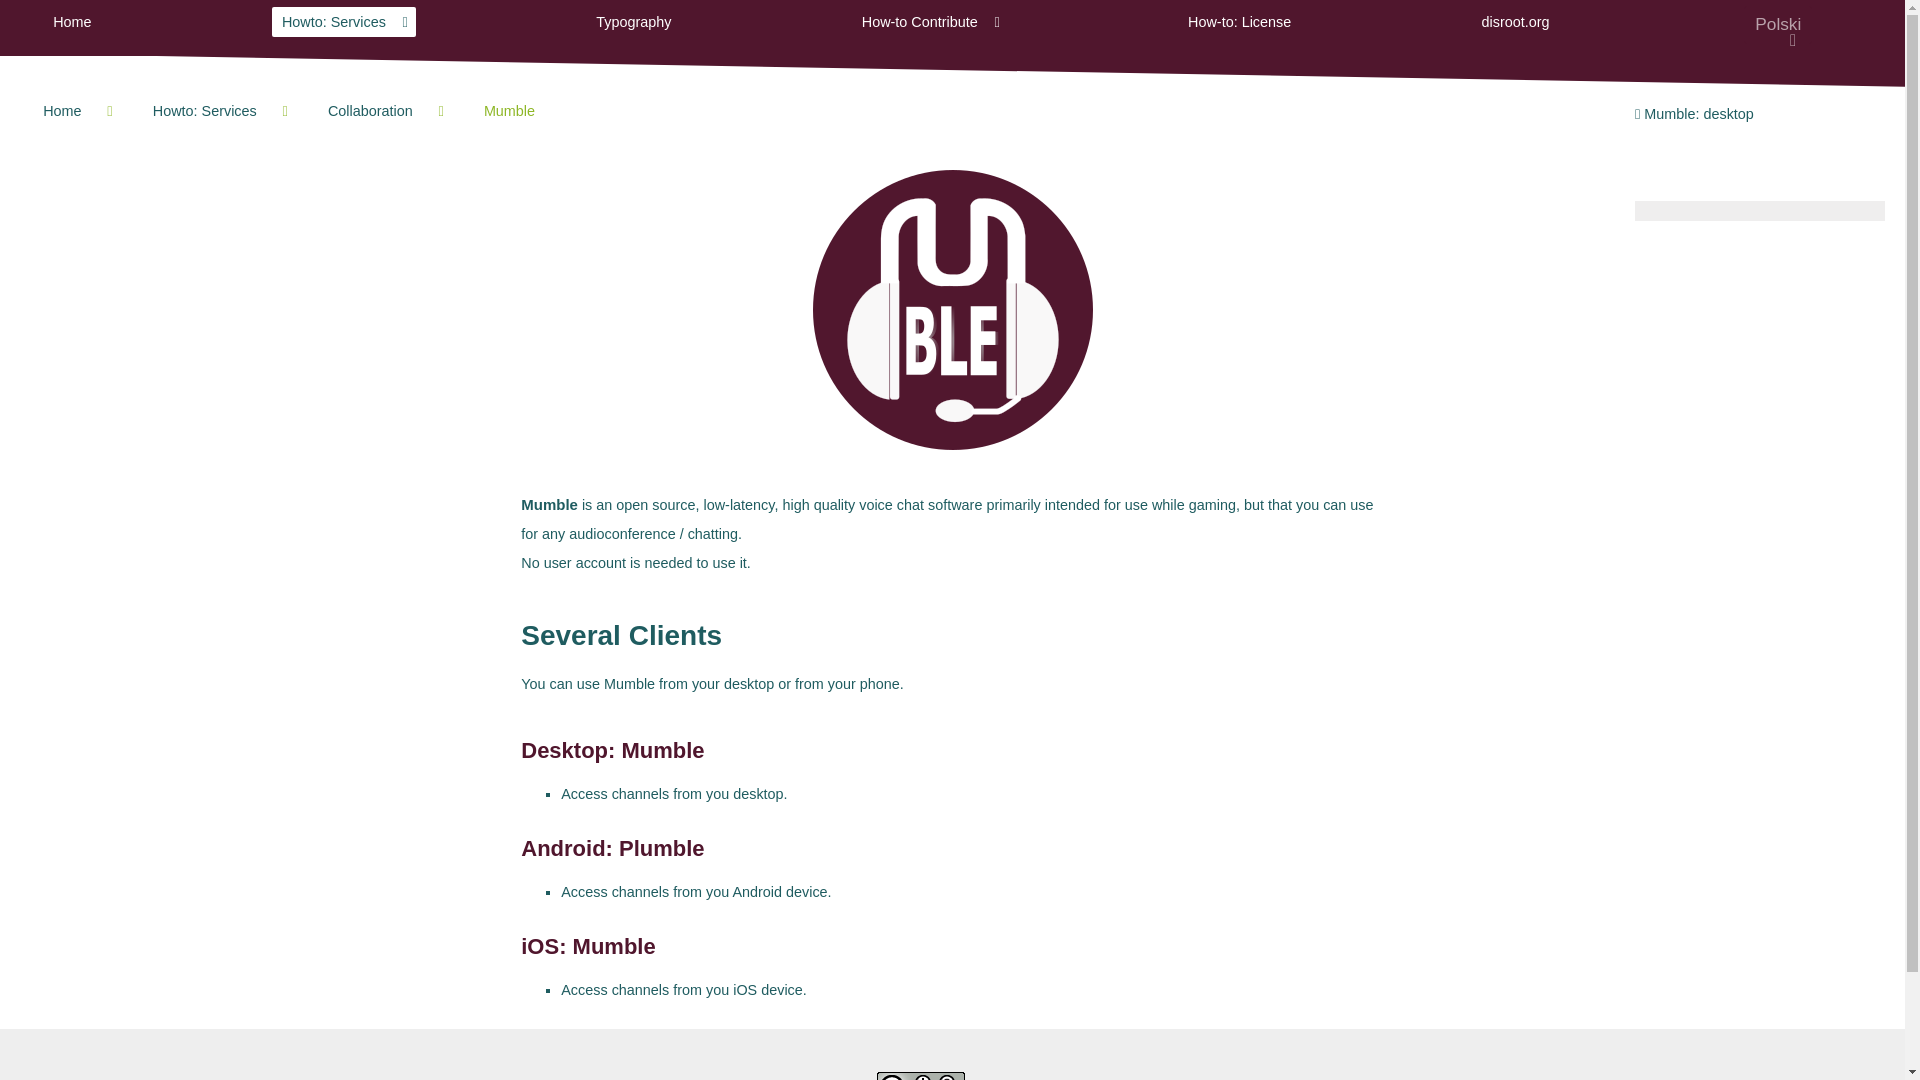 The width and height of the screenshot is (1920, 1080). I want to click on Home, so click(72, 21).